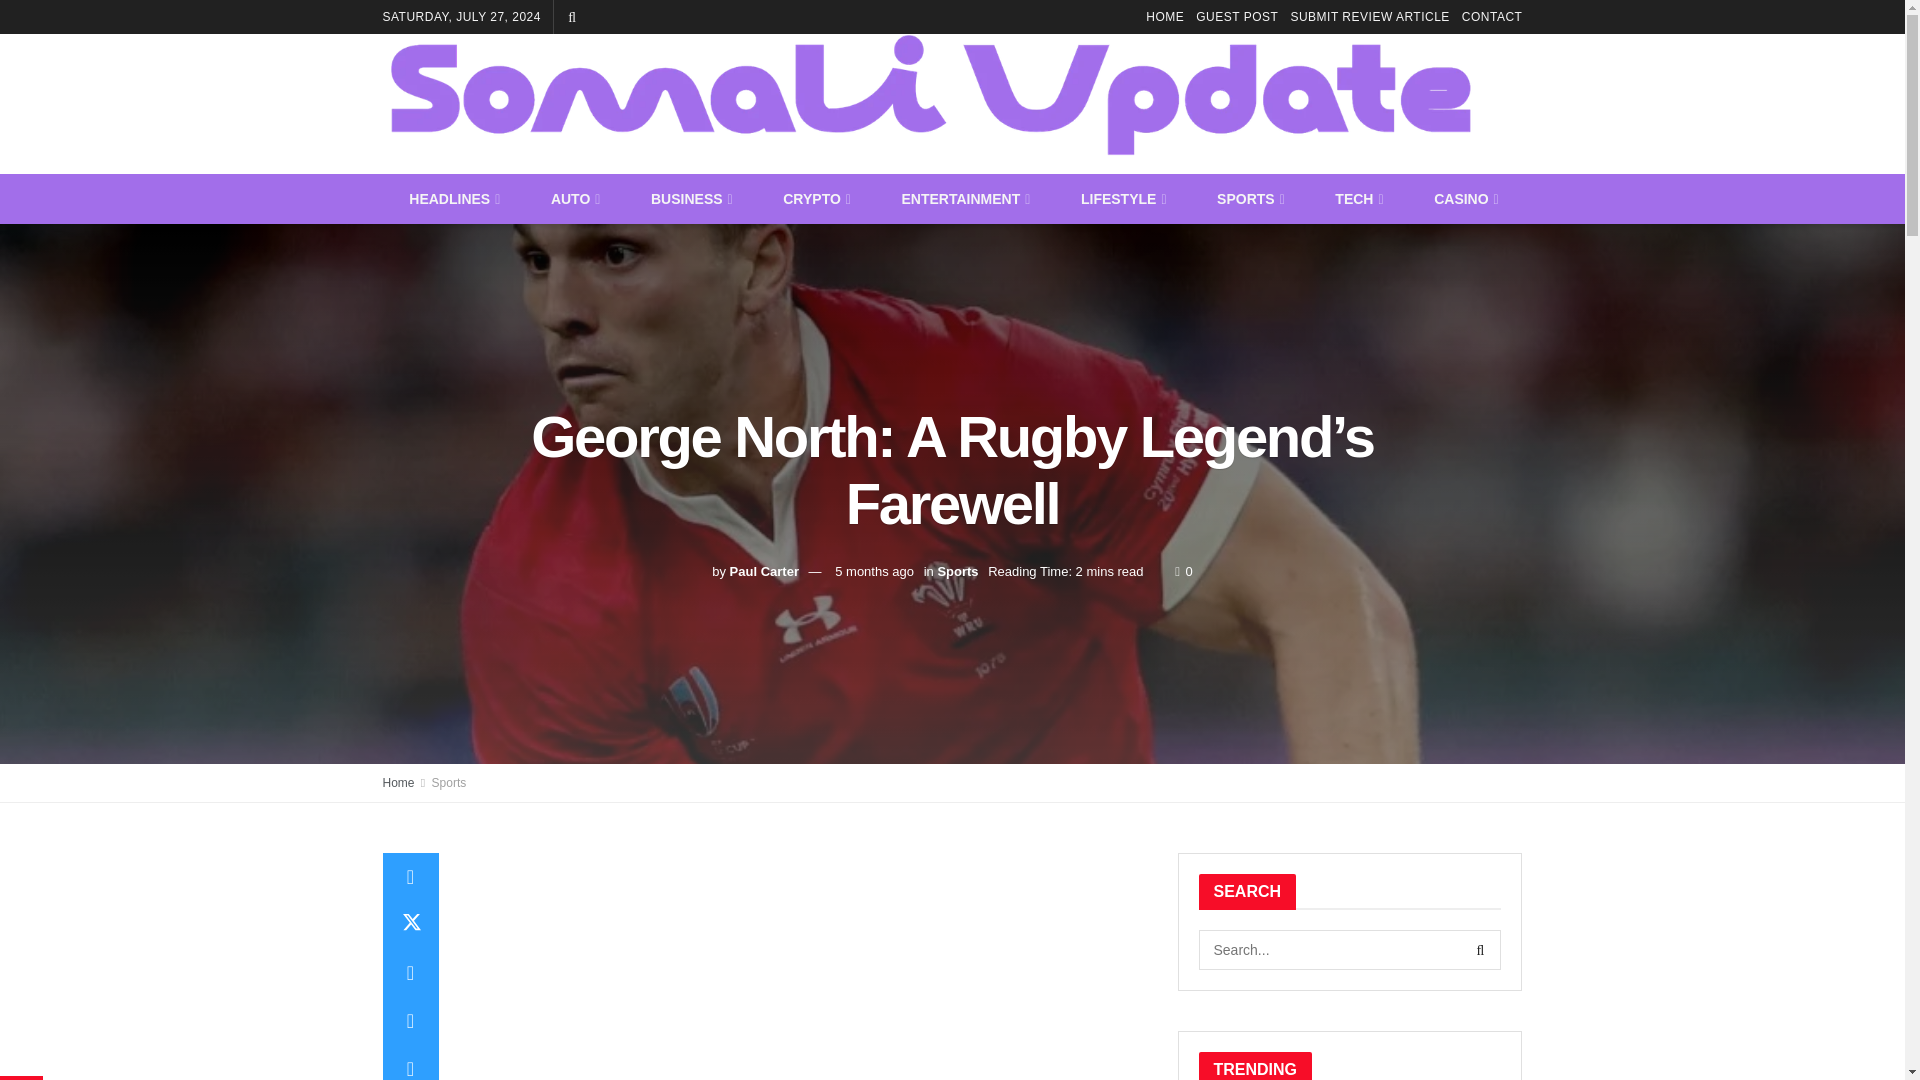 The width and height of the screenshot is (1920, 1080). Describe the element at coordinates (1492, 16) in the screenshot. I see `CONTACT` at that location.